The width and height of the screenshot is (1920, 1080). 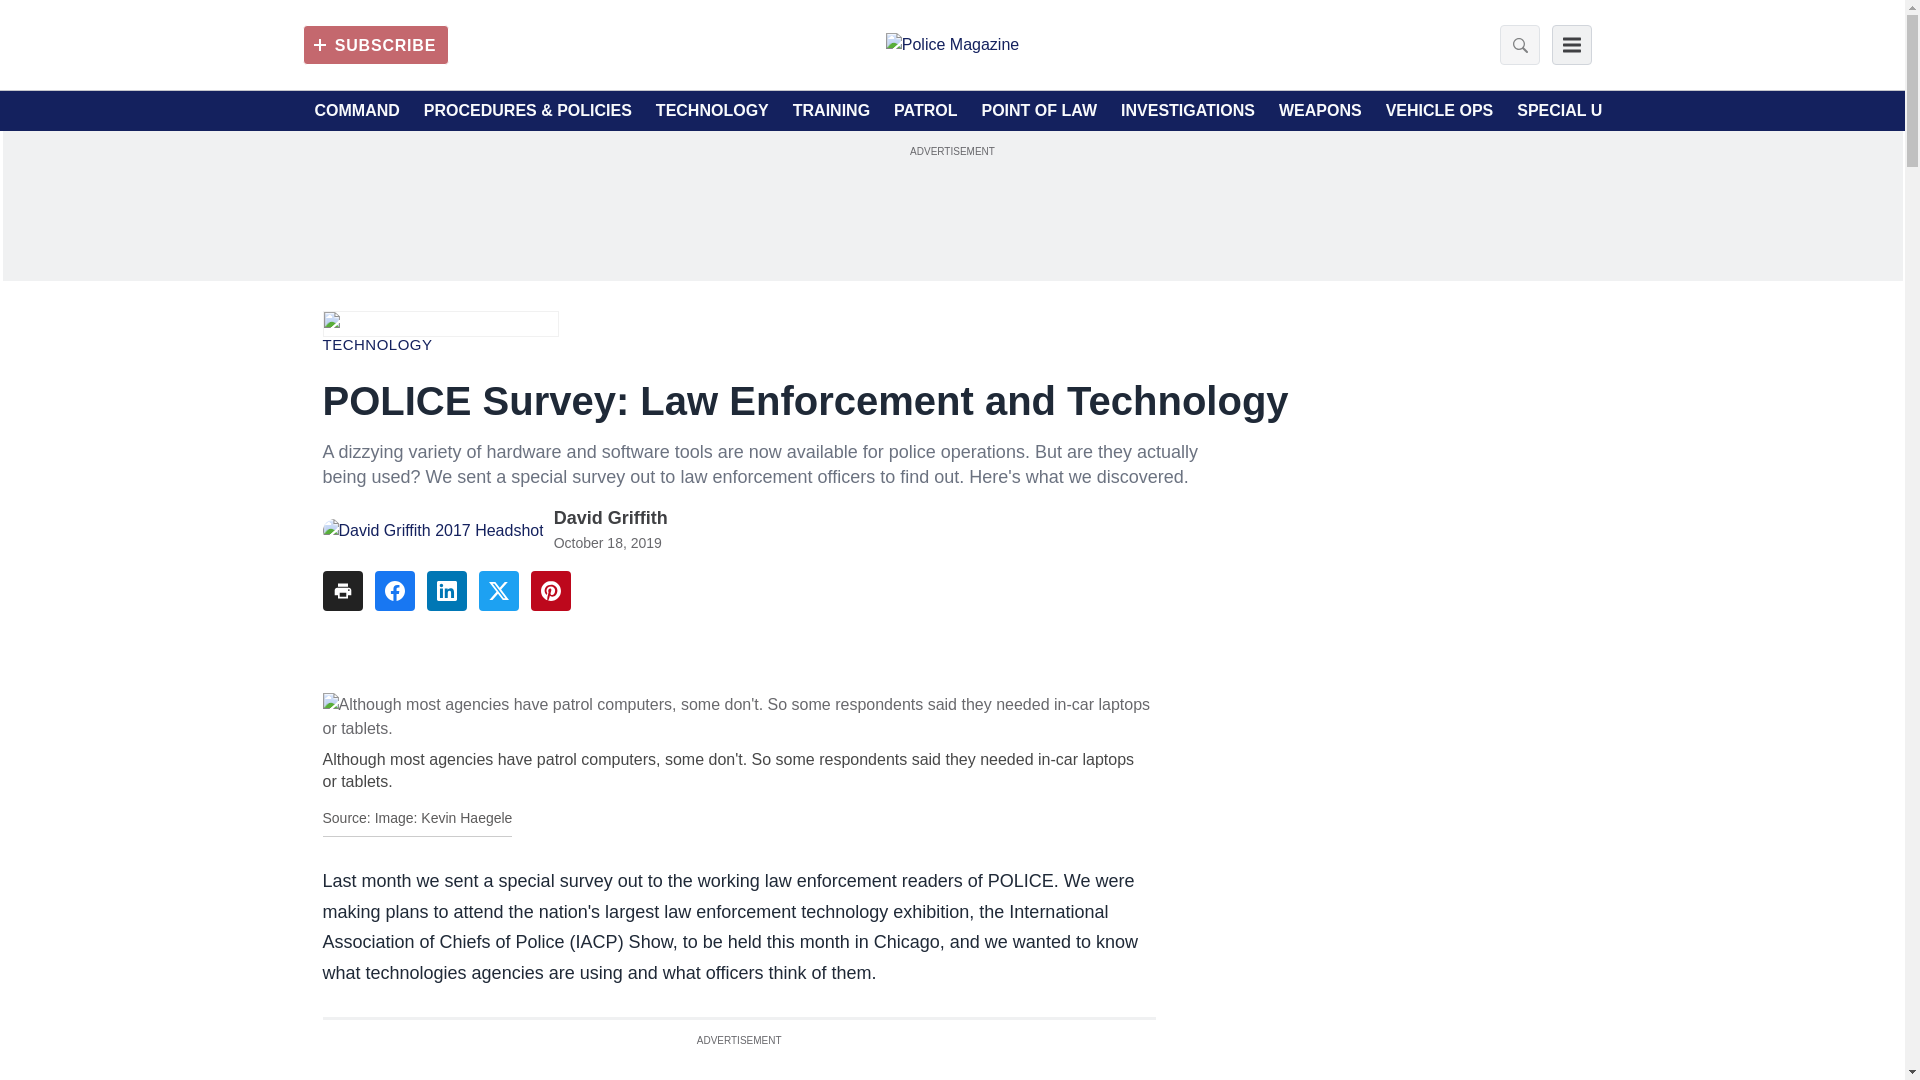 What do you see at coordinates (1320, 111) in the screenshot?
I see `WEAPONS` at bounding box center [1320, 111].